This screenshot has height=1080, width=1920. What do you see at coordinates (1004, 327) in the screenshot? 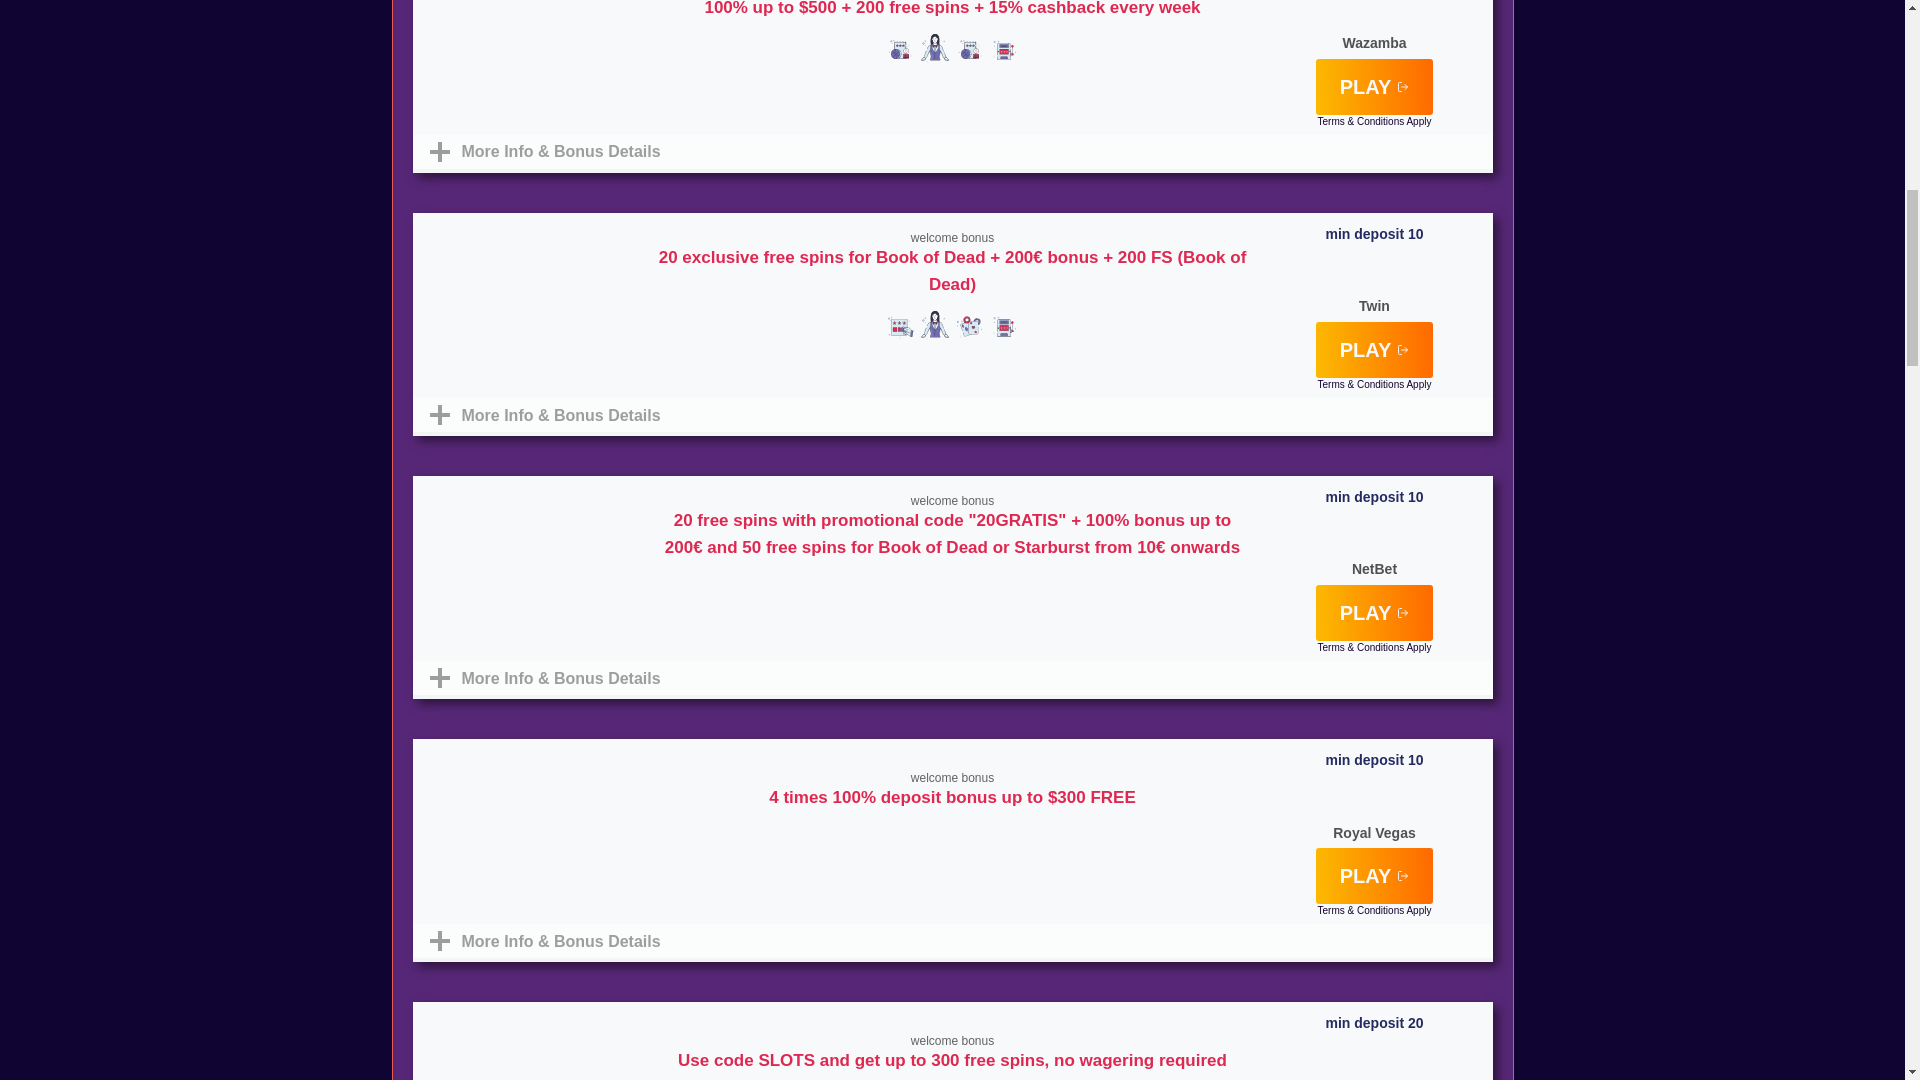
I see `Casino` at bounding box center [1004, 327].